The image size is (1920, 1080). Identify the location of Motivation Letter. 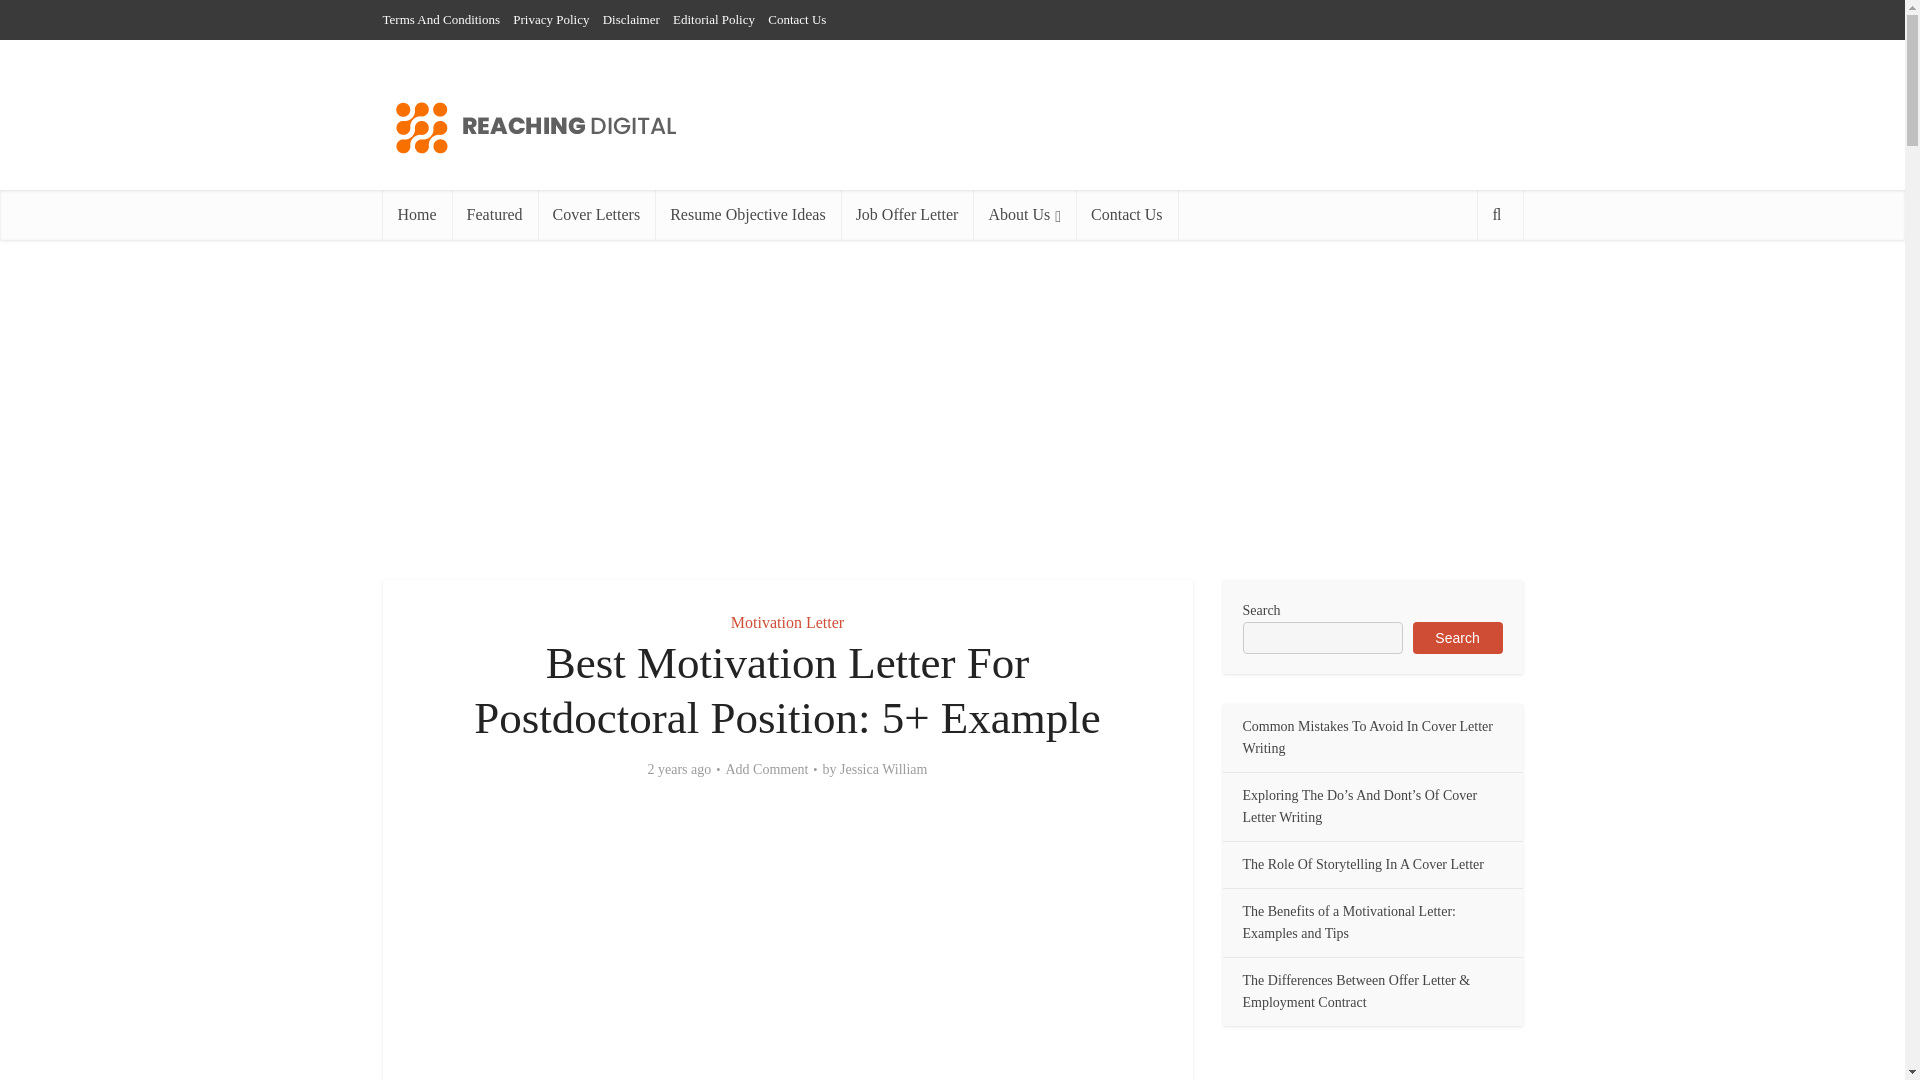
(788, 622).